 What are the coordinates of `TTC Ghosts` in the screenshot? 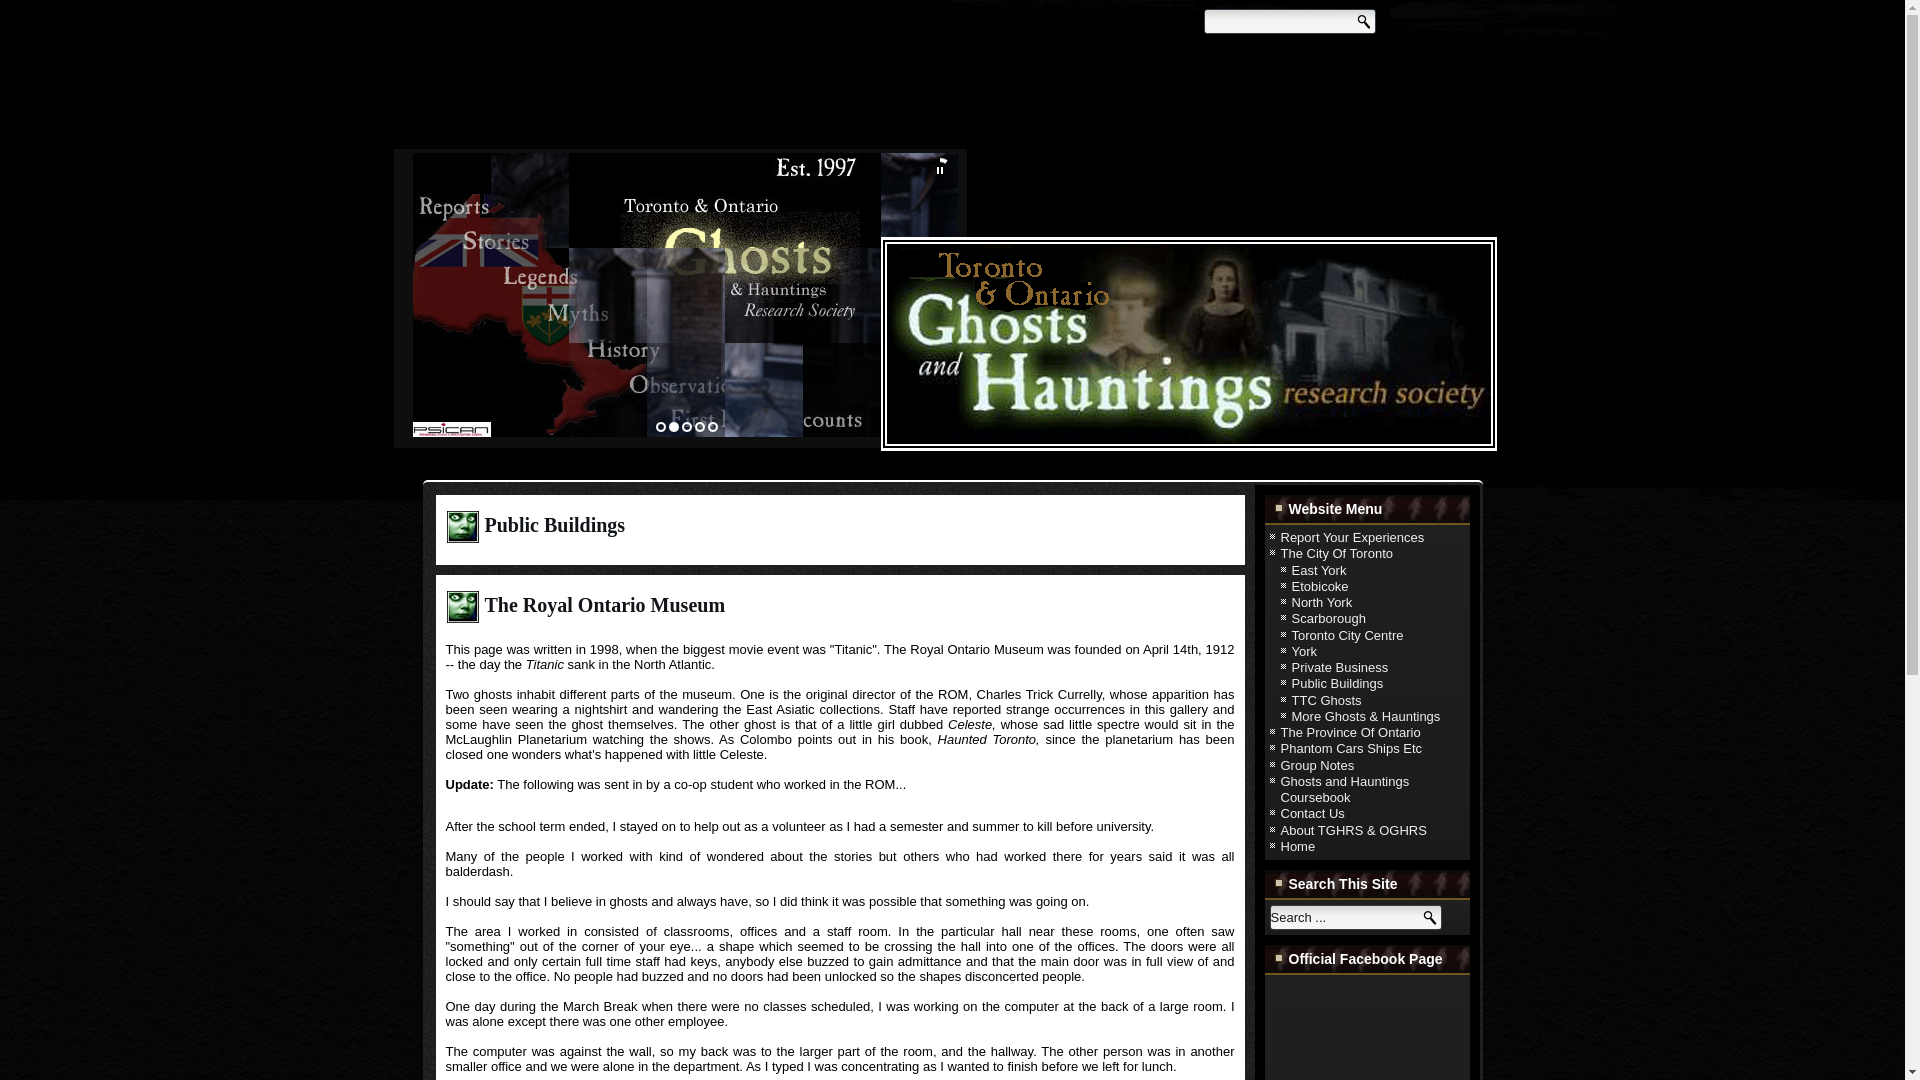 It's located at (1326, 700).